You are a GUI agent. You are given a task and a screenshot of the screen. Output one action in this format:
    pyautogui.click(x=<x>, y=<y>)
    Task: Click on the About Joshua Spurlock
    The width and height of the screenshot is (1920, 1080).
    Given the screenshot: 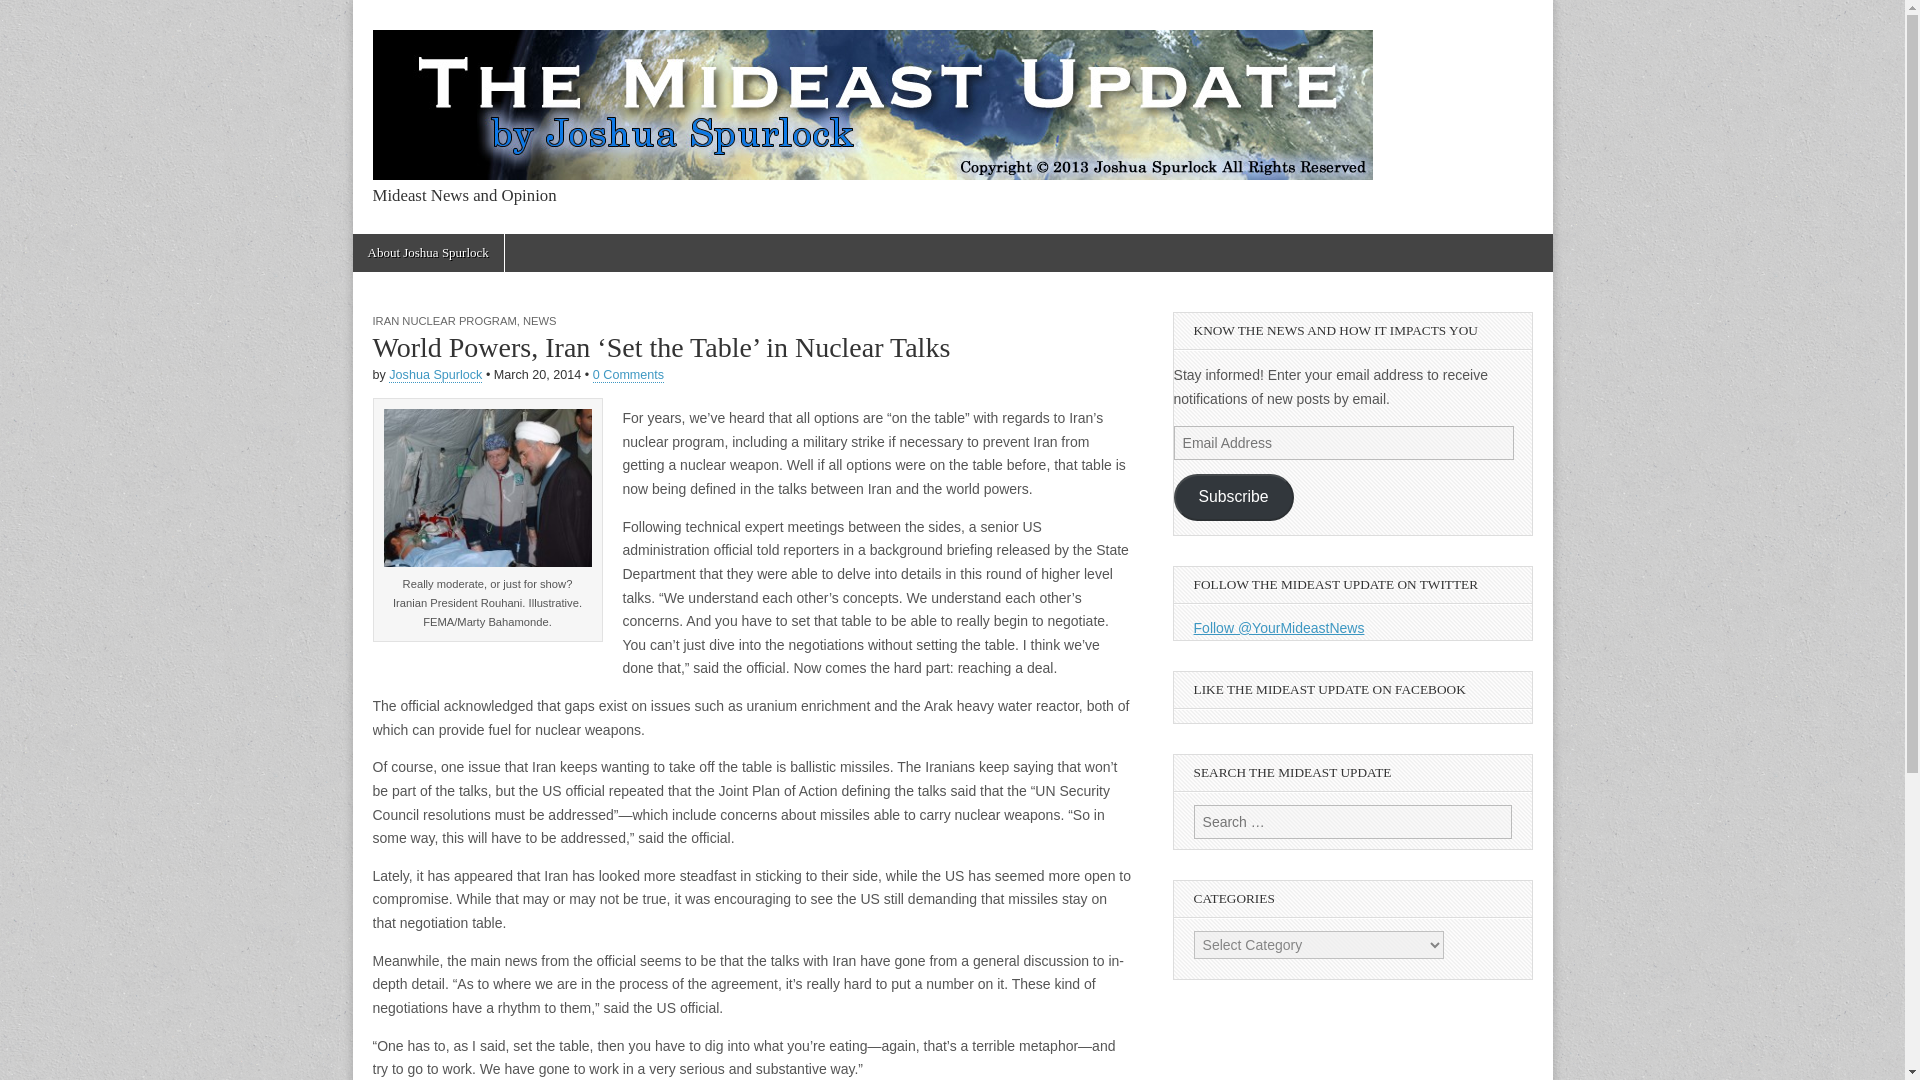 What is the action you would take?
    pyautogui.click(x=427, y=253)
    